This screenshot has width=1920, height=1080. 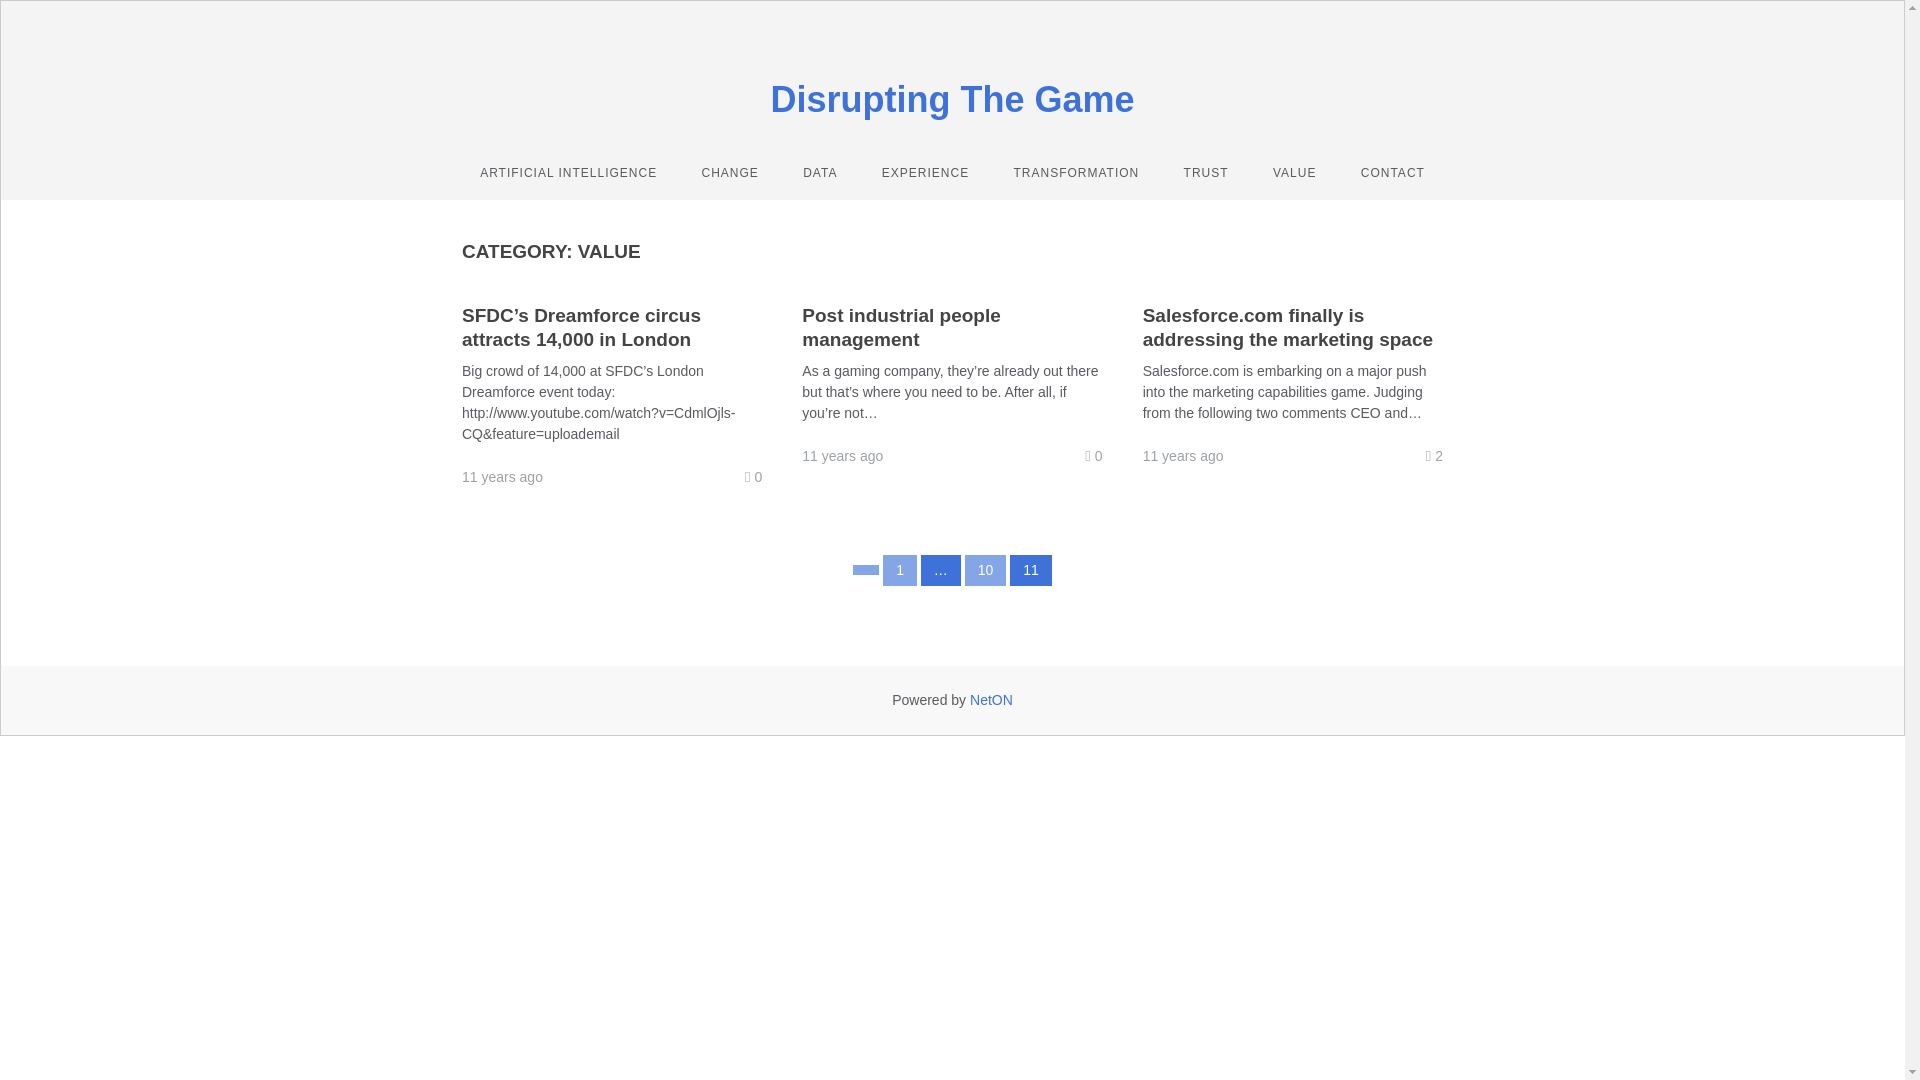 What do you see at coordinates (1076, 173) in the screenshot?
I see `TRANSFORMATION` at bounding box center [1076, 173].